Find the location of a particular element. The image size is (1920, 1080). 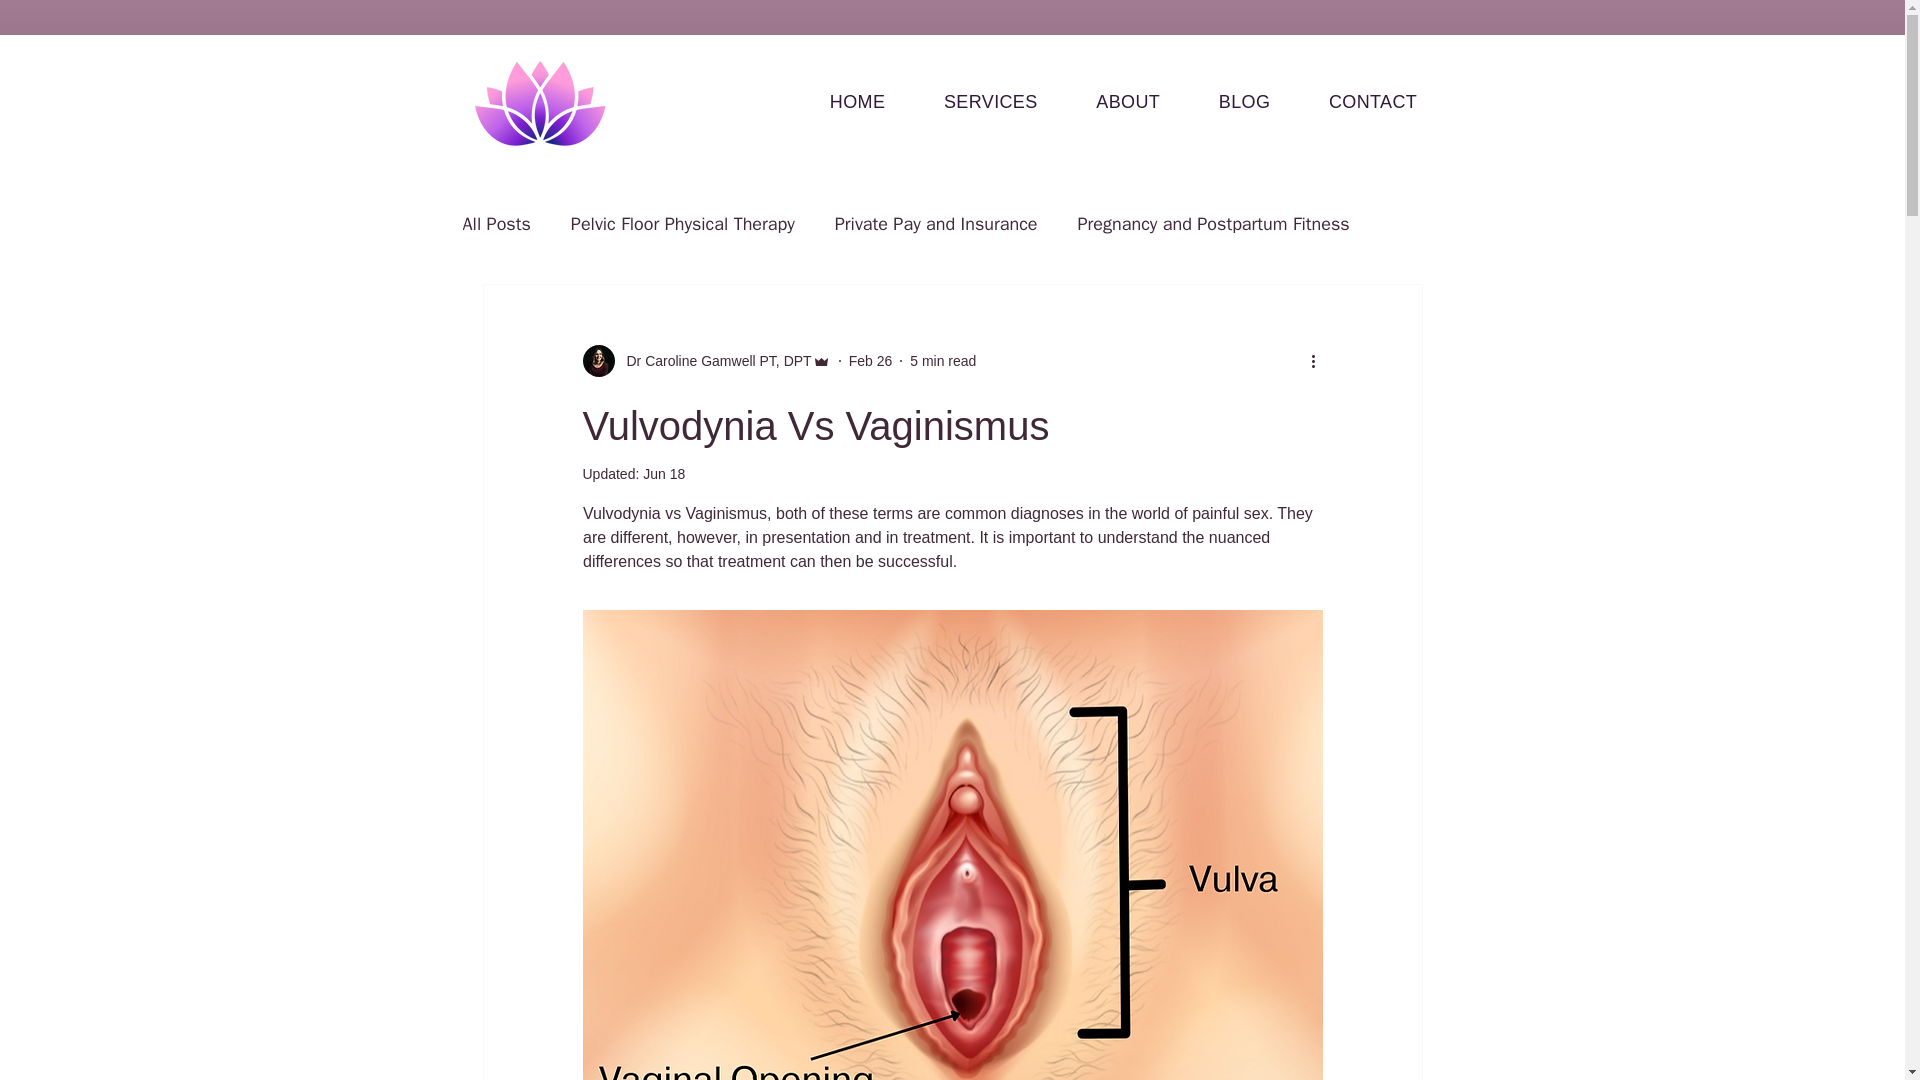

All Posts is located at coordinates (496, 224).